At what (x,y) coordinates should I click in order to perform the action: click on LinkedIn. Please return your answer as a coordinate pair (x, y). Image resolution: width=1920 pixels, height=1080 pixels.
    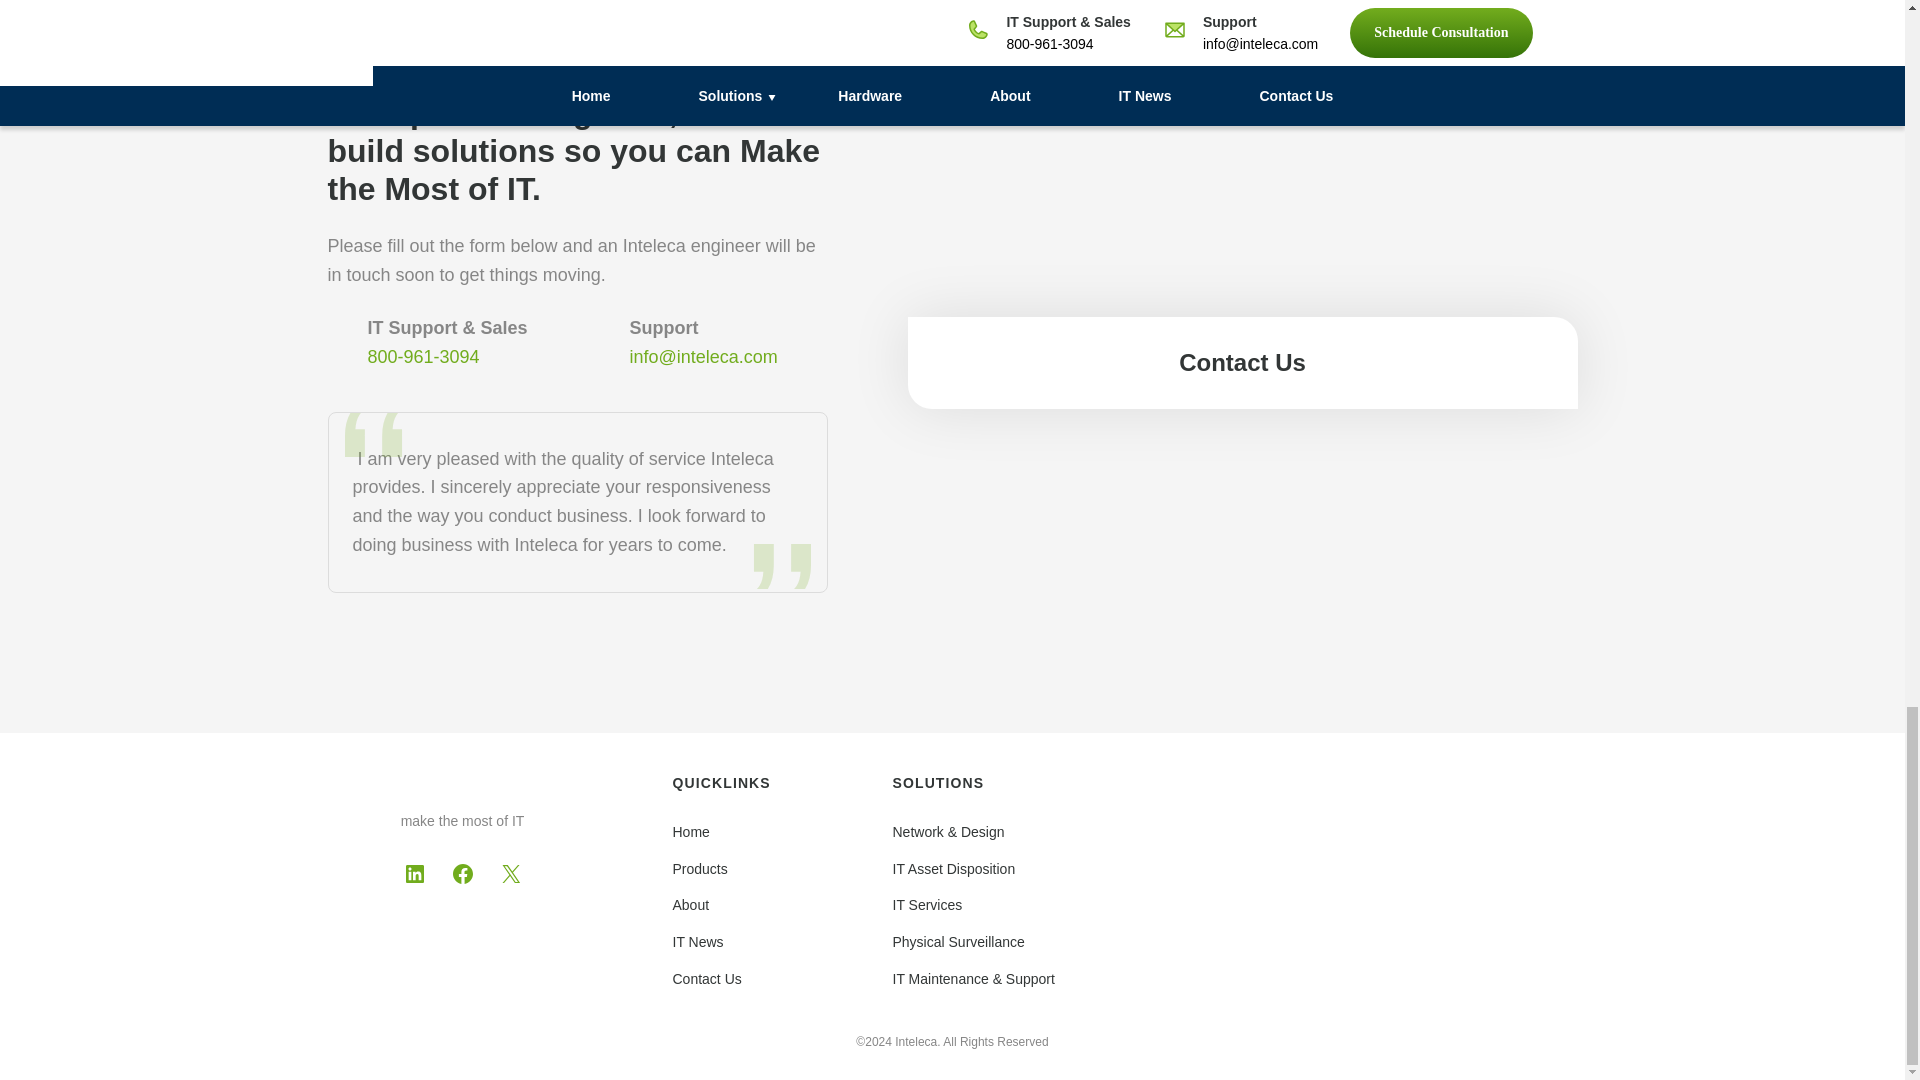
    Looking at the image, I should click on (414, 873).